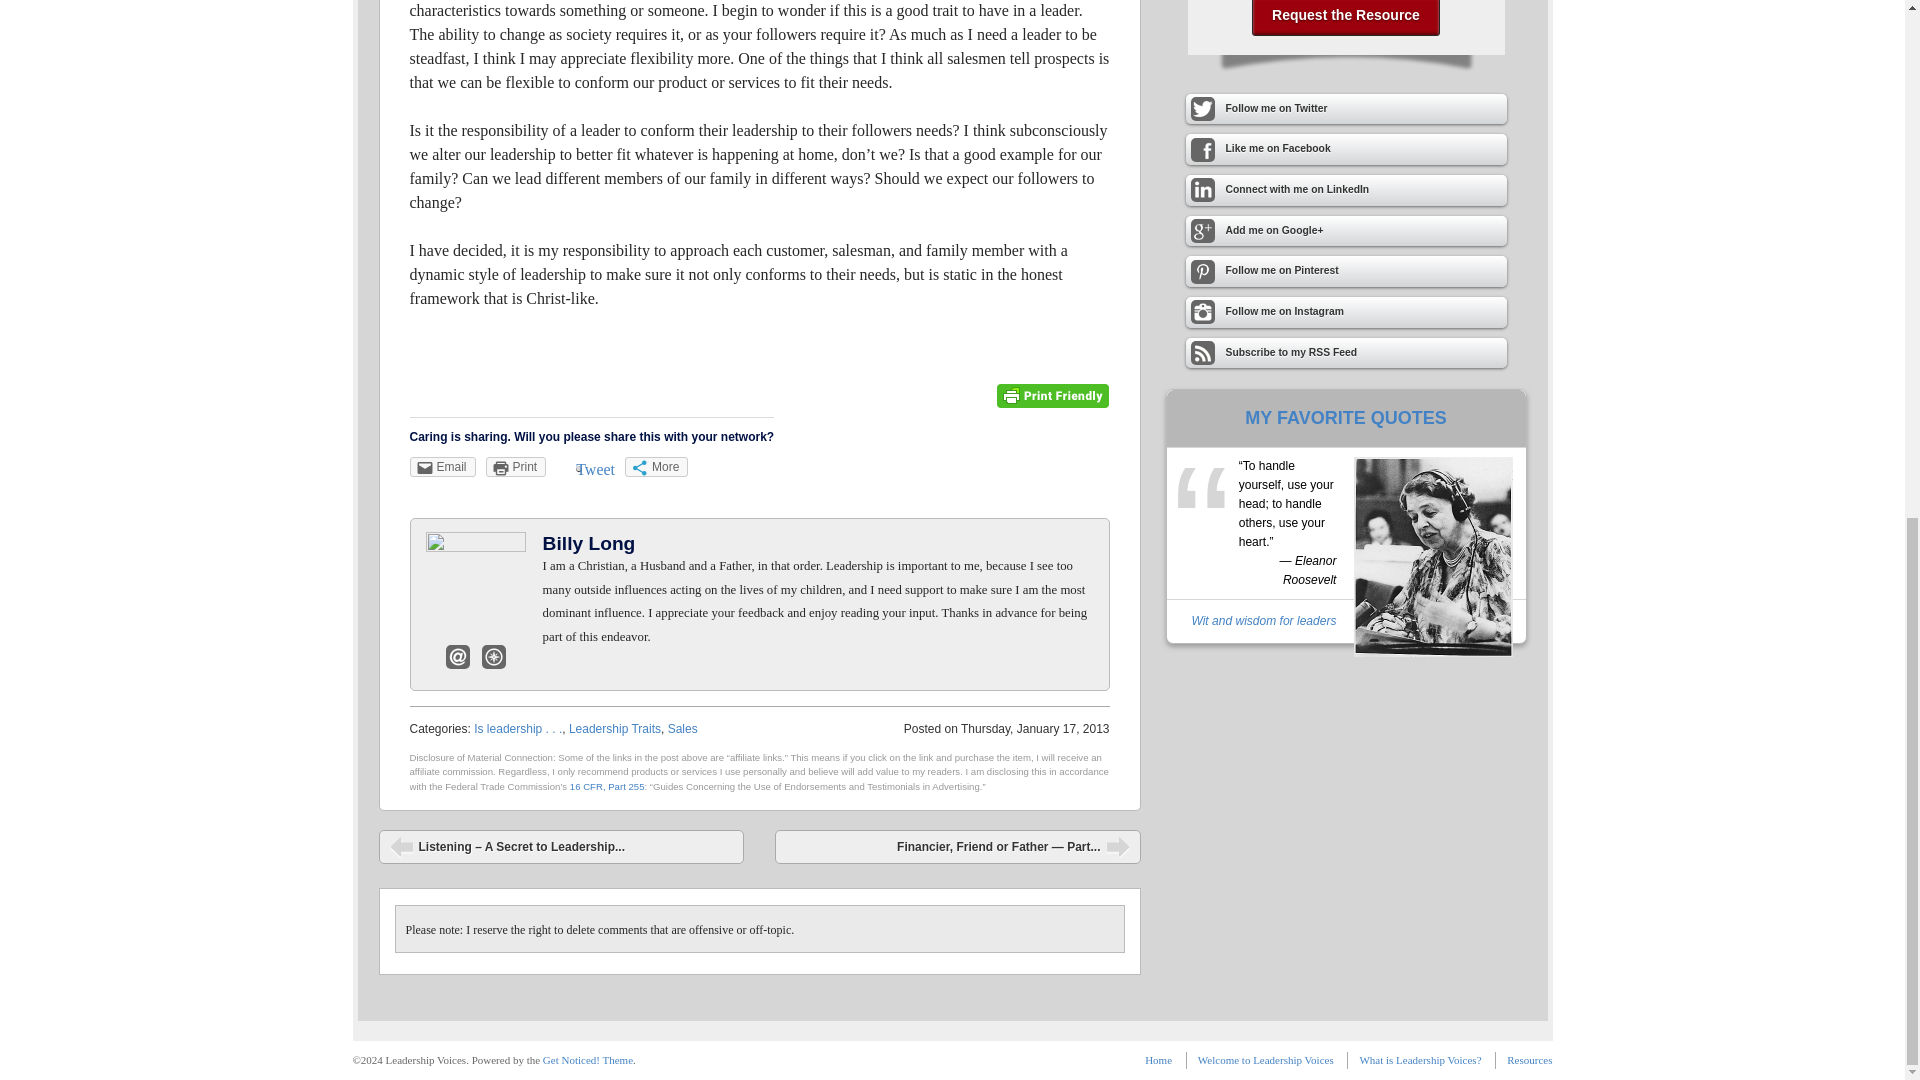  Describe the element at coordinates (443, 466) in the screenshot. I see `Email` at that location.